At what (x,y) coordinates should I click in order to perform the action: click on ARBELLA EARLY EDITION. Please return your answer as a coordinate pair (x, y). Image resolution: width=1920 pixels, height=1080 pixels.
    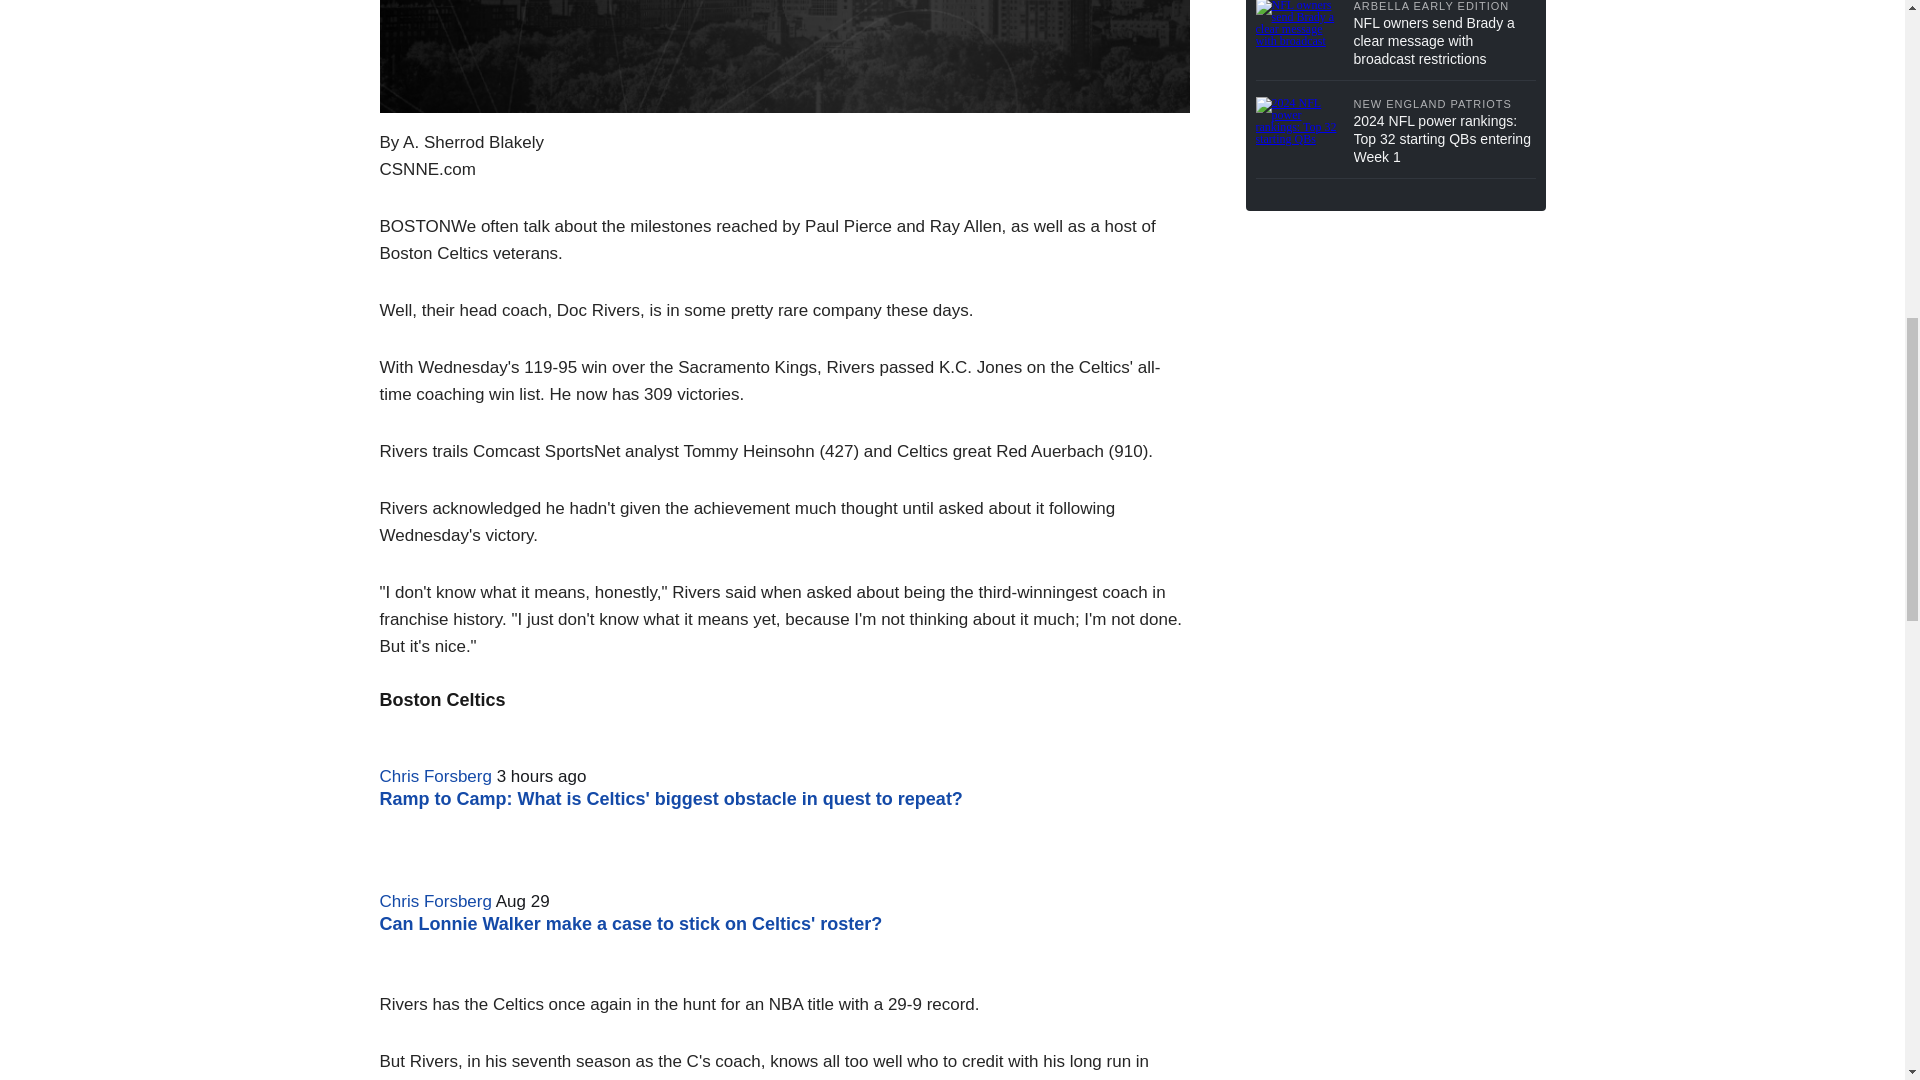
    Looking at the image, I should click on (1444, 7).